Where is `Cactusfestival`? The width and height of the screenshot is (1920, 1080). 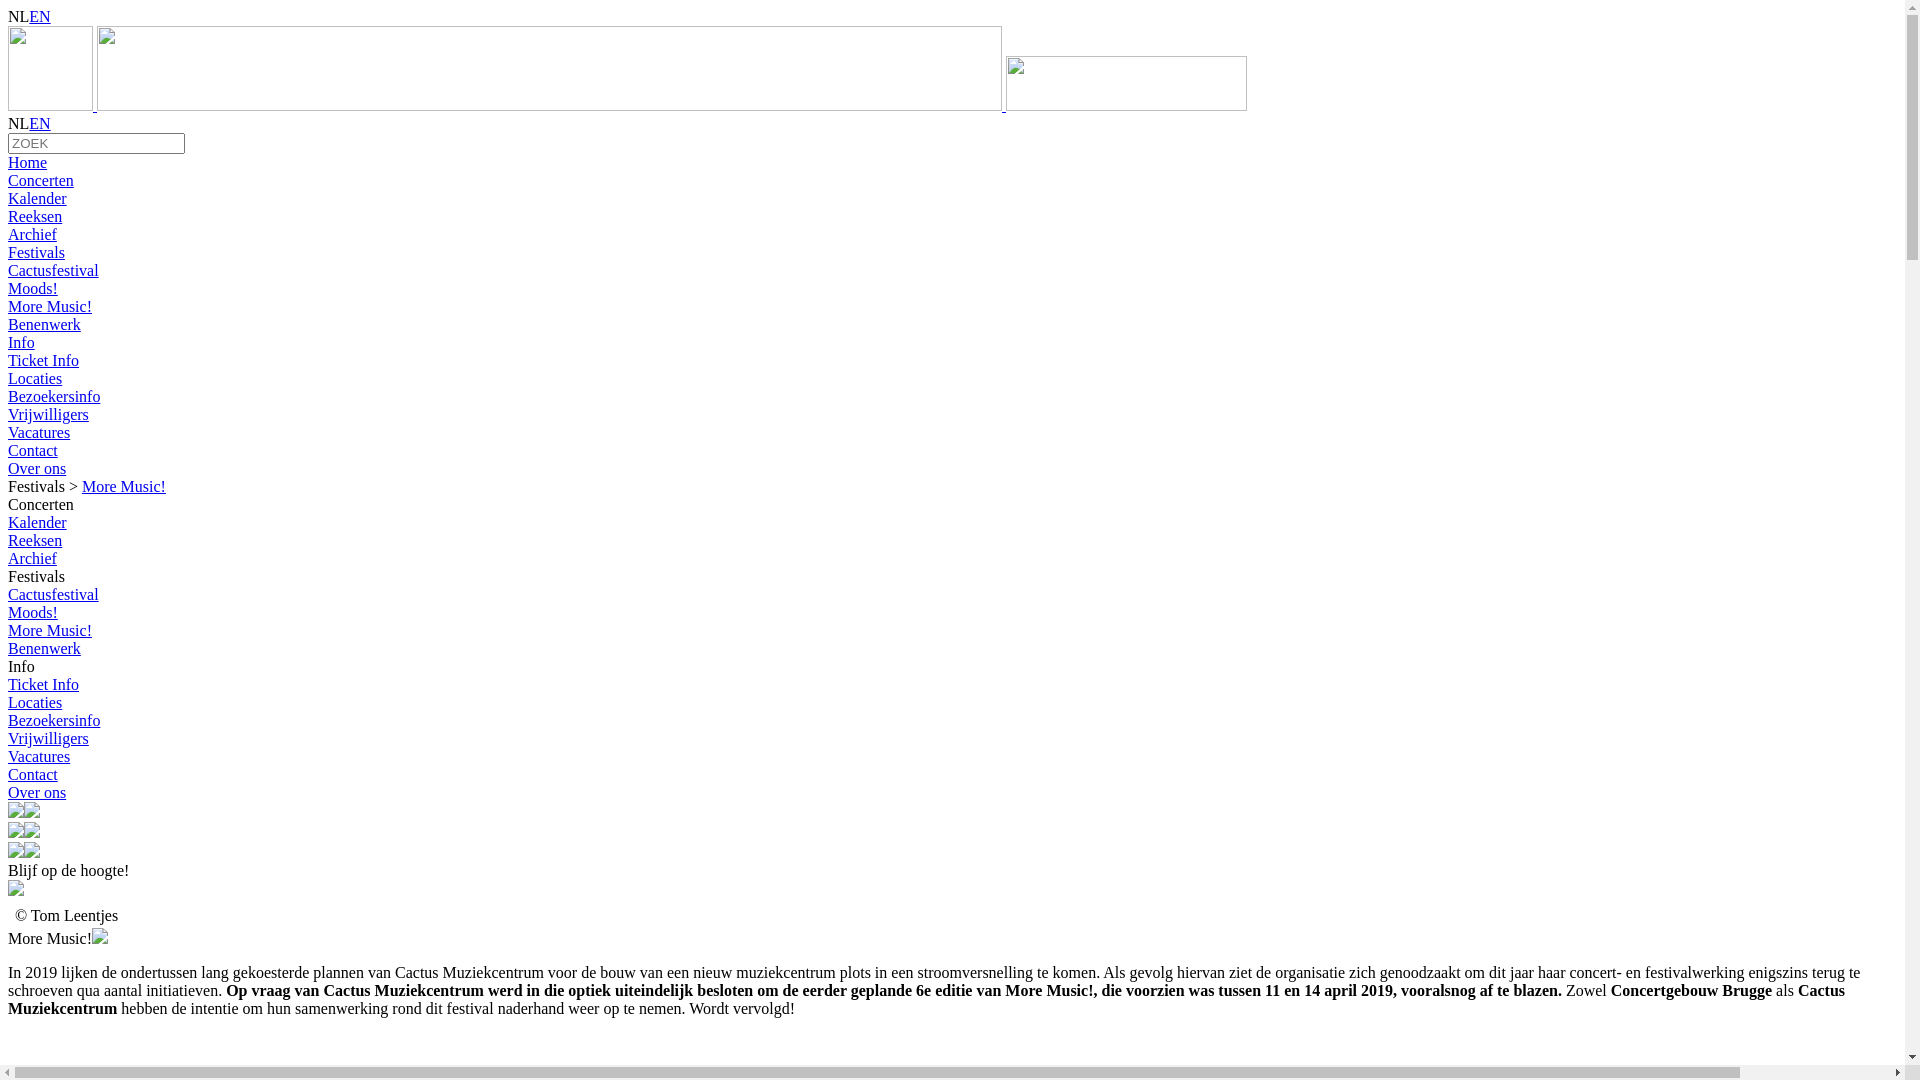 Cactusfestival is located at coordinates (54, 594).